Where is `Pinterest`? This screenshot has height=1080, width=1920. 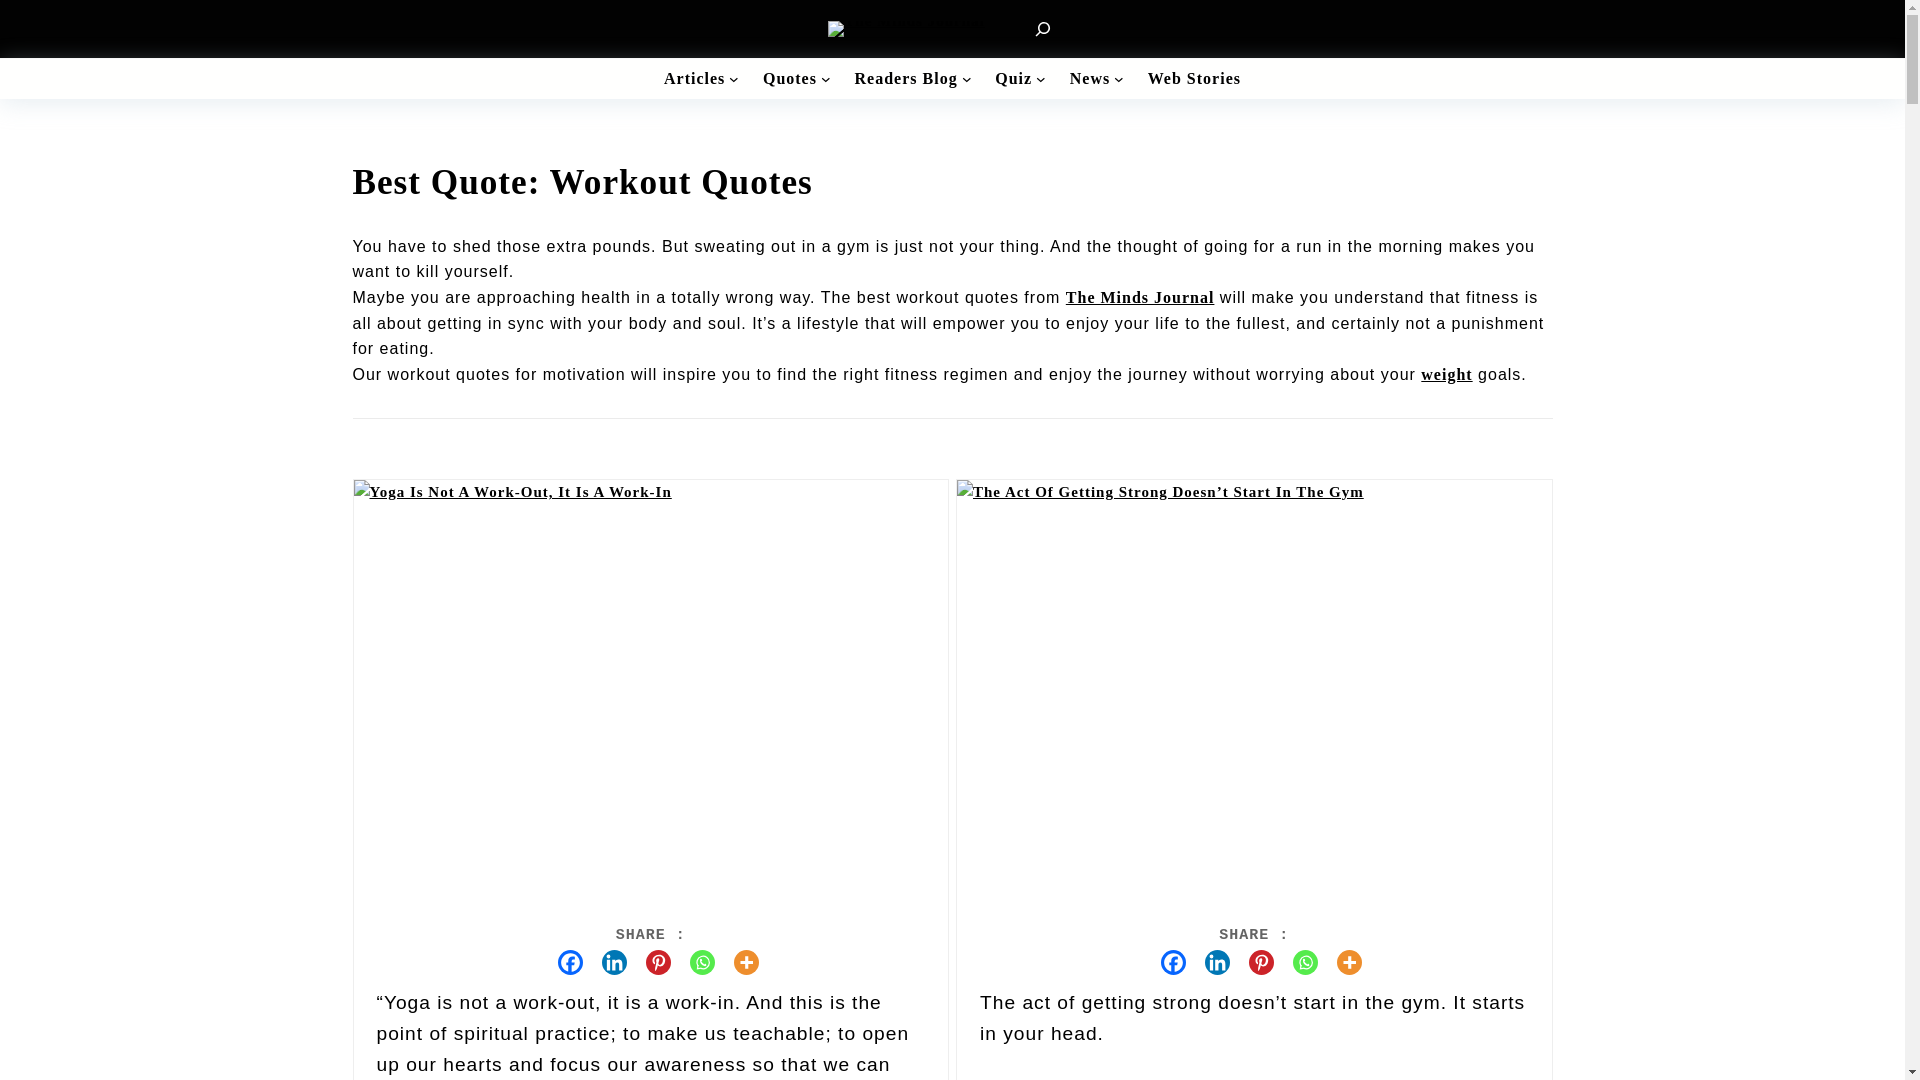 Pinterest is located at coordinates (1254, 962).